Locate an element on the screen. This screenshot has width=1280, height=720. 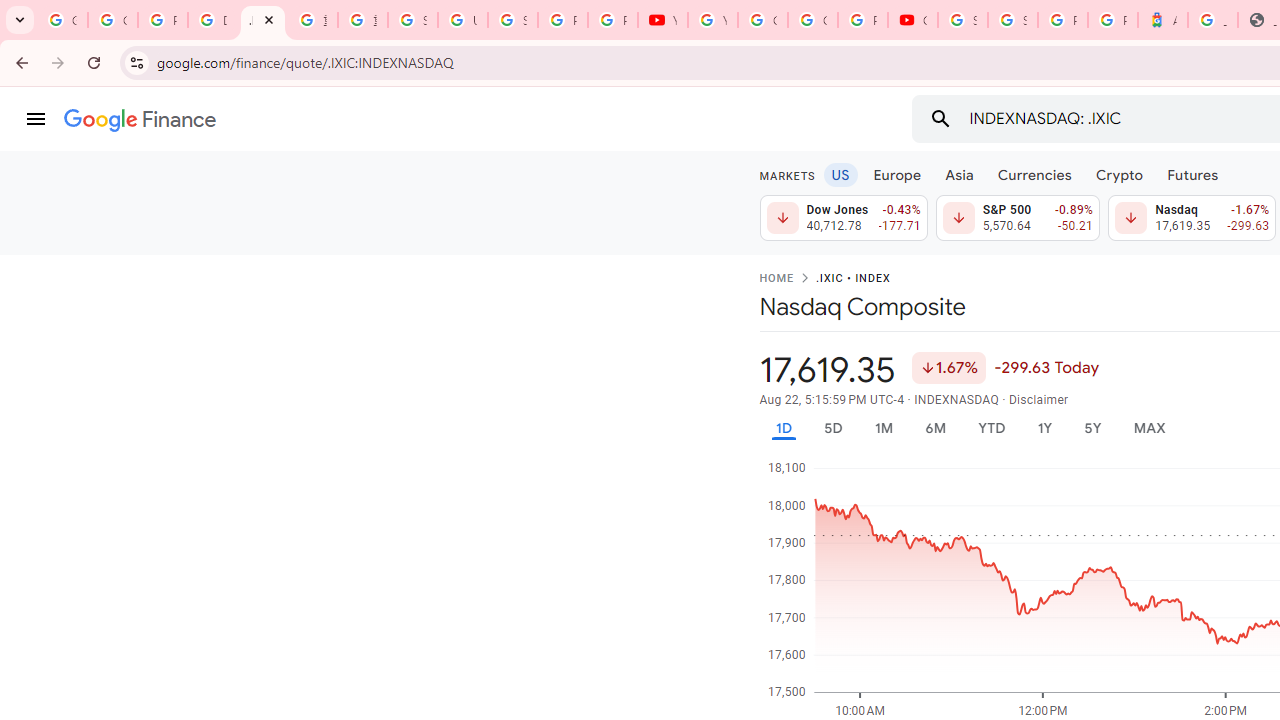
5Y is located at coordinates (1092, 428).